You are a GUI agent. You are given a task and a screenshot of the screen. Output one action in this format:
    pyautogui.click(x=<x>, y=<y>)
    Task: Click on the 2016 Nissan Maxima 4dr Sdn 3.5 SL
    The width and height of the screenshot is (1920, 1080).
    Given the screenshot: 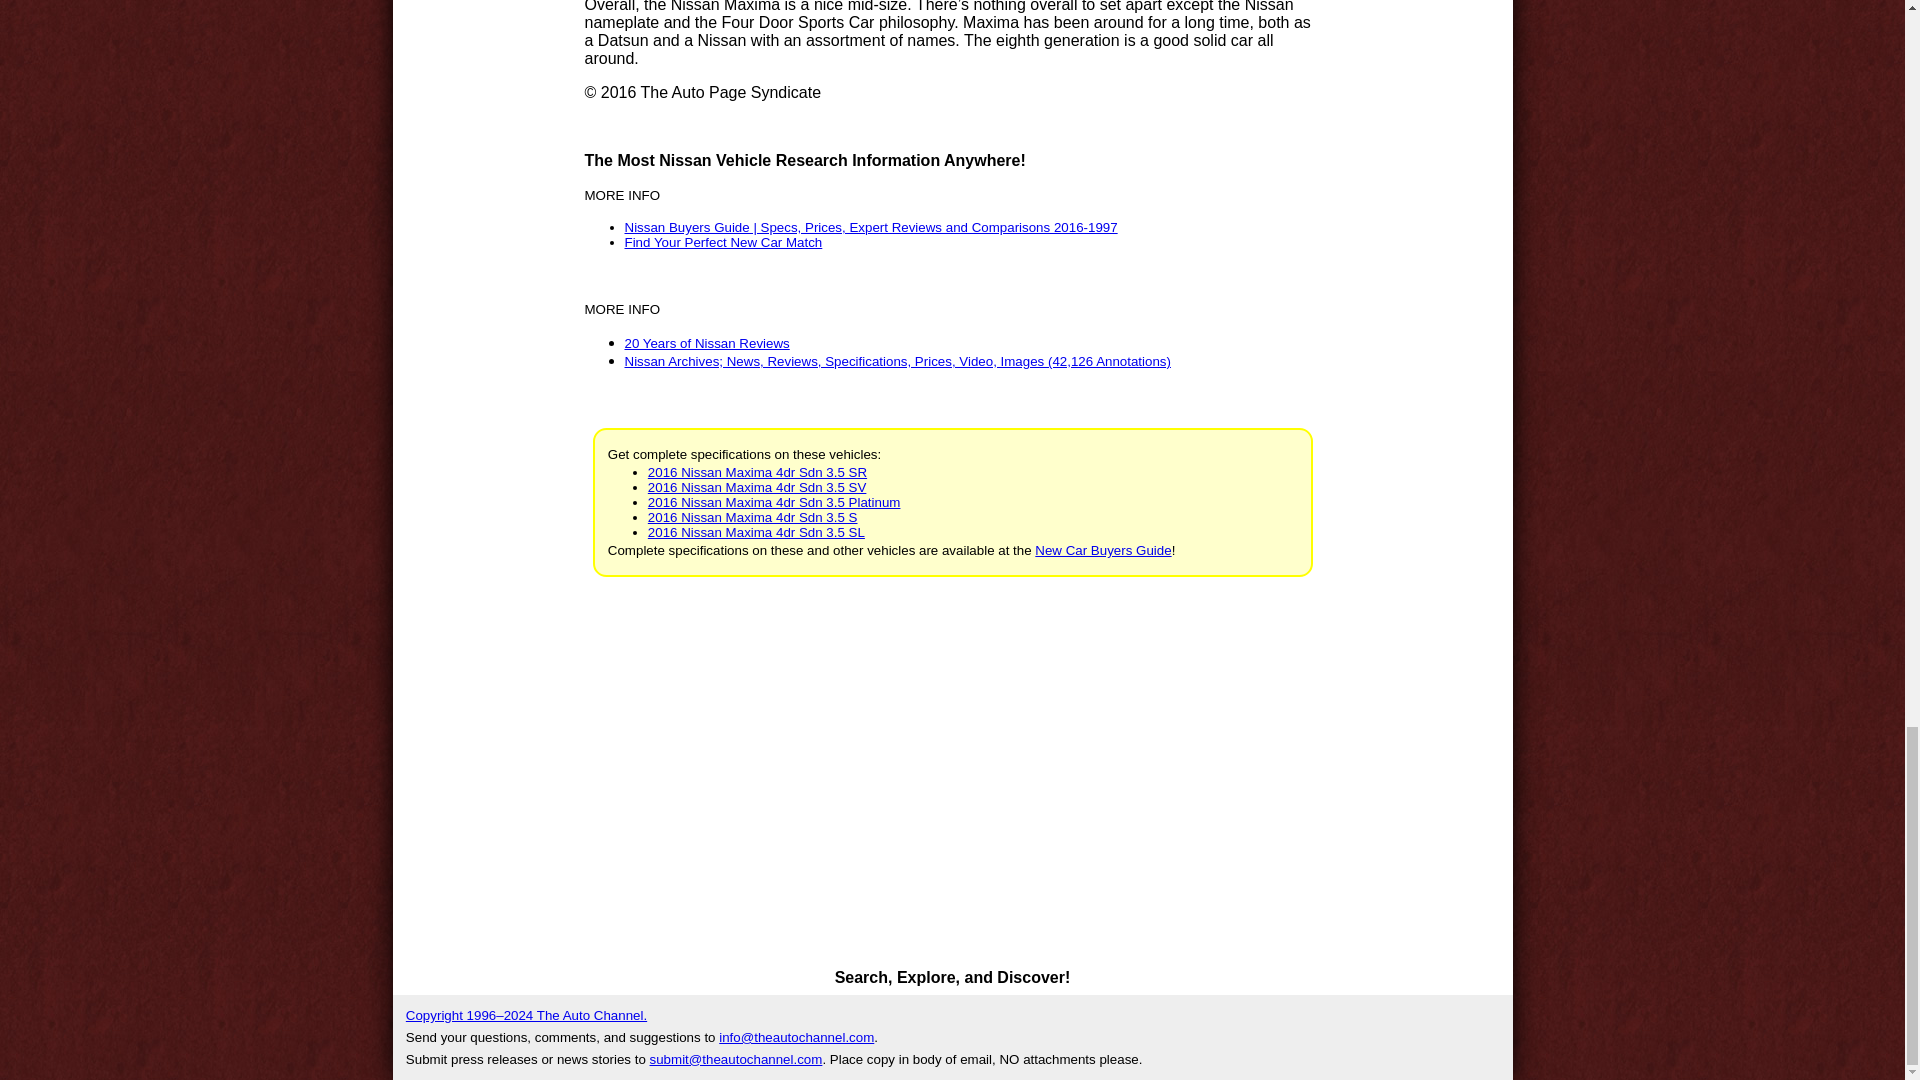 What is the action you would take?
    pyautogui.click(x=756, y=532)
    